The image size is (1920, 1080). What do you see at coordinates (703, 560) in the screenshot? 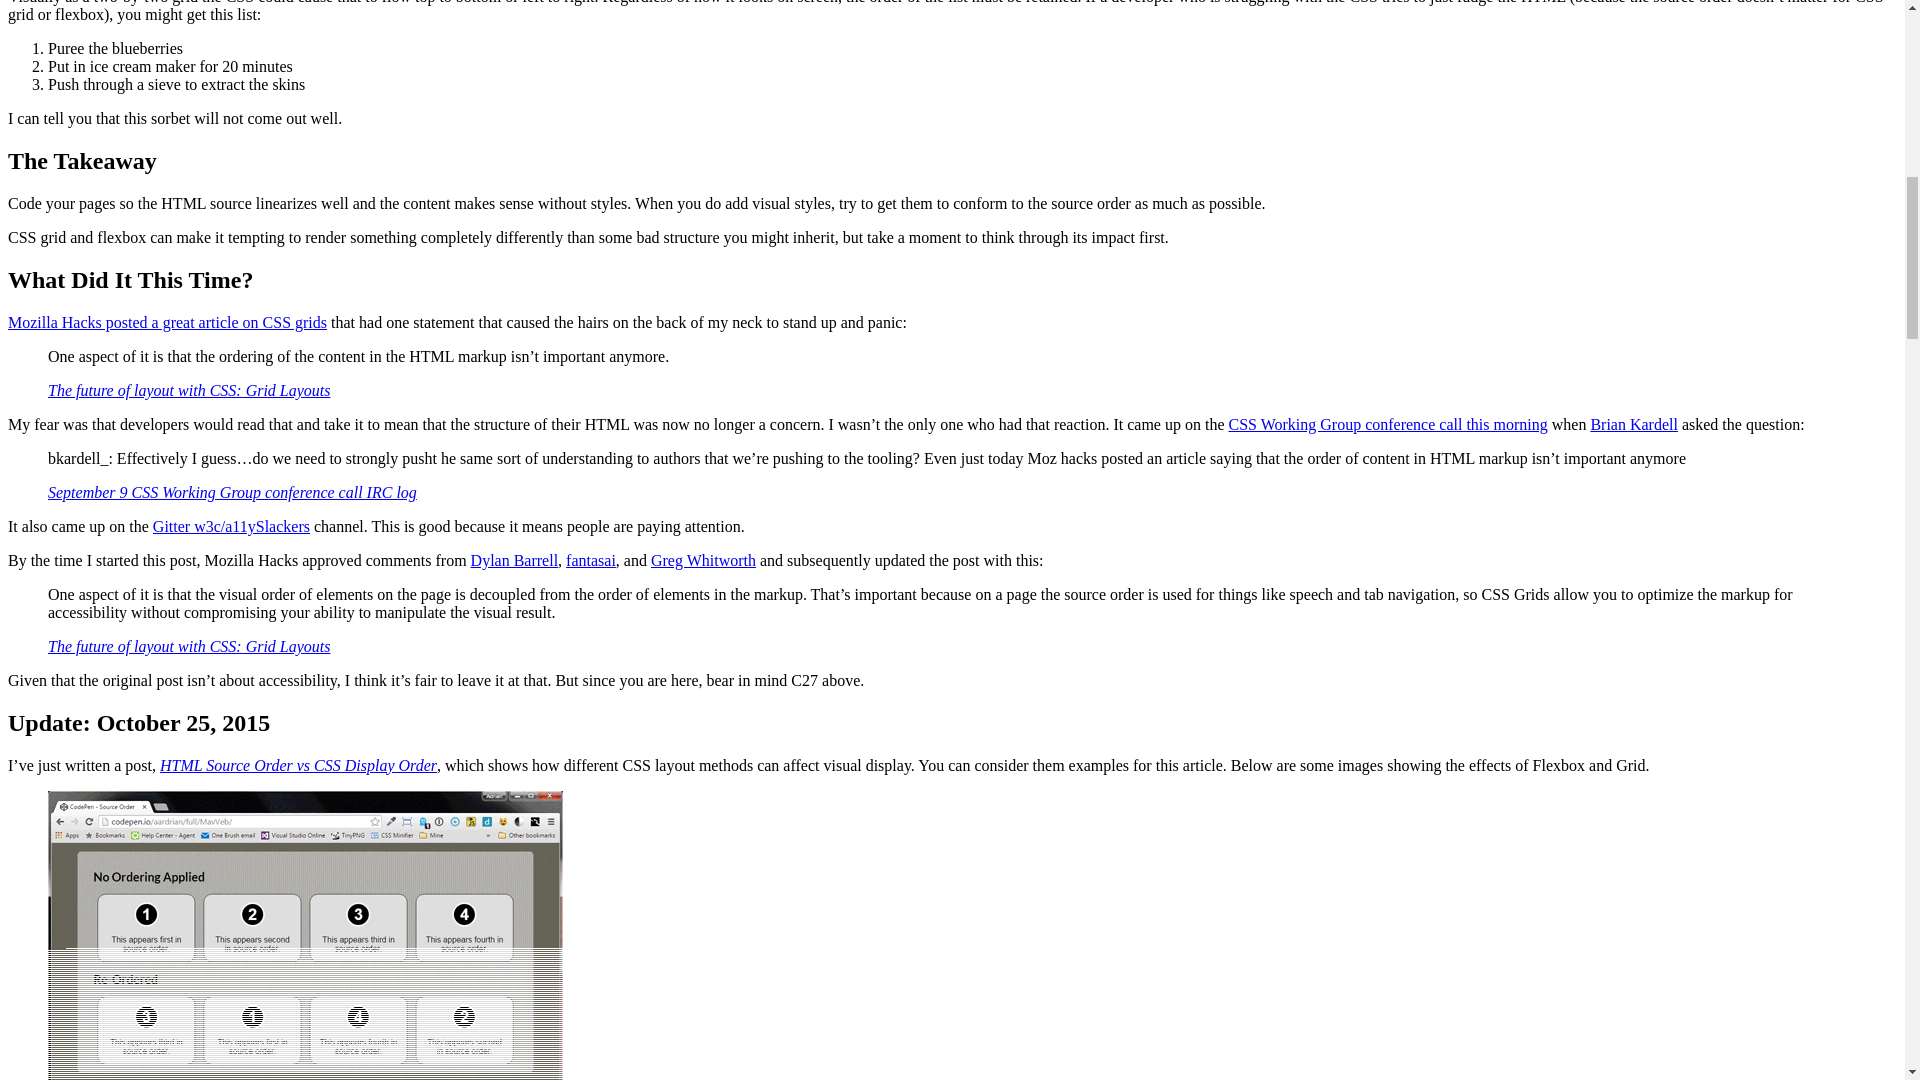
I see `Greg Whitworth` at bounding box center [703, 560].